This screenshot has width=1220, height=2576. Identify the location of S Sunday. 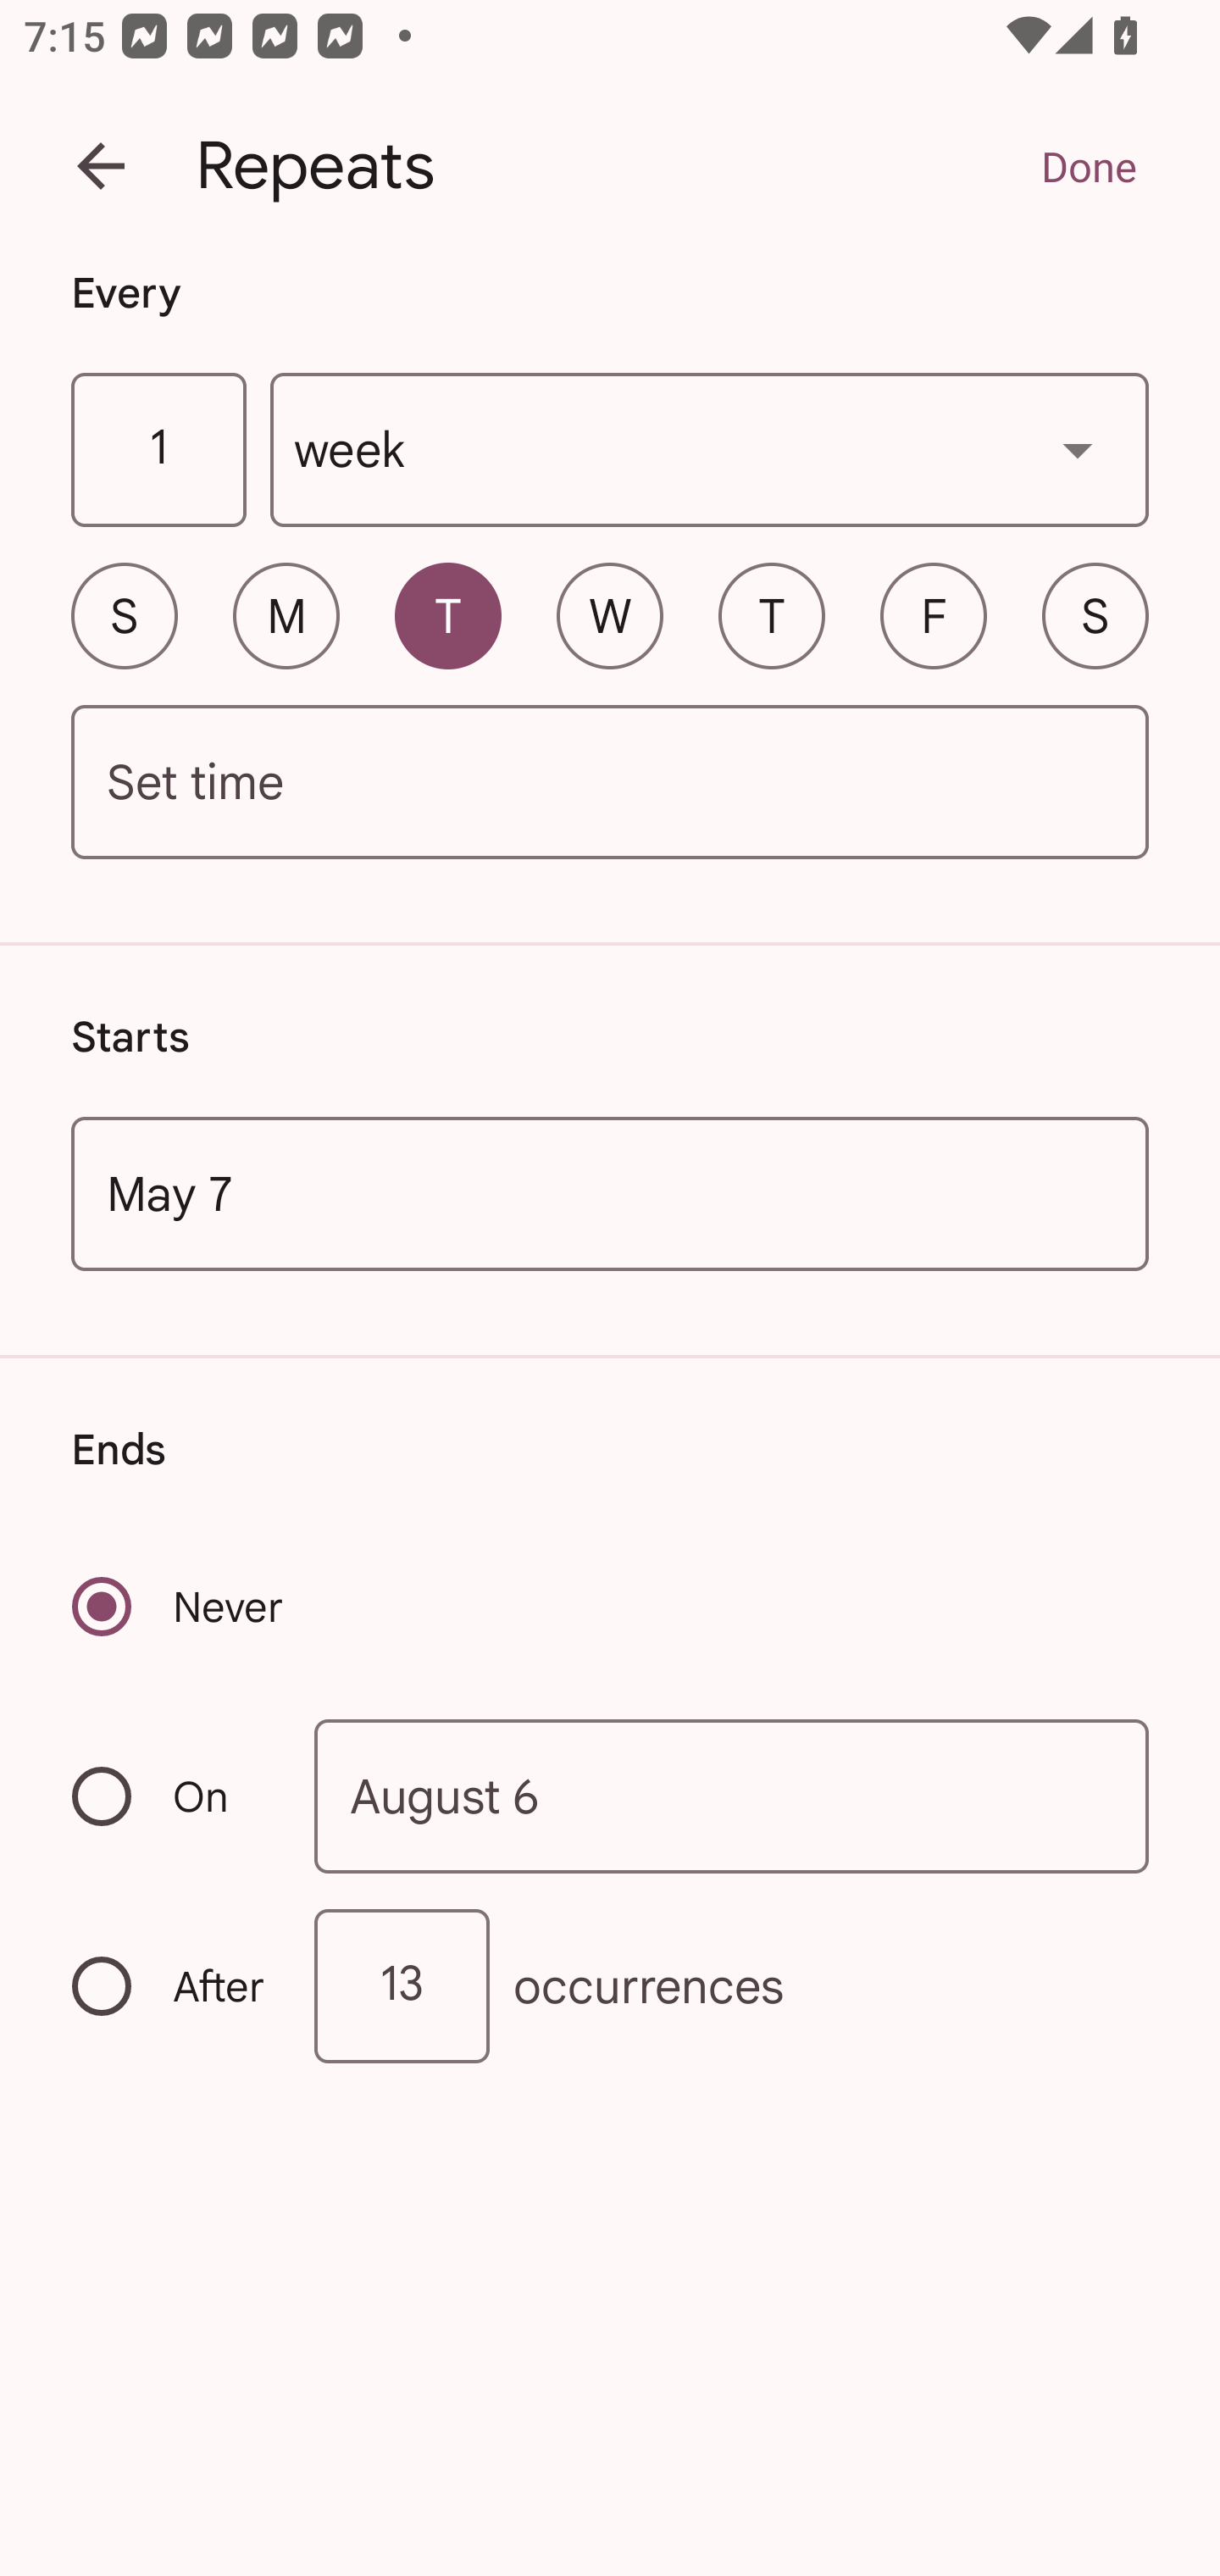
(124, 615).